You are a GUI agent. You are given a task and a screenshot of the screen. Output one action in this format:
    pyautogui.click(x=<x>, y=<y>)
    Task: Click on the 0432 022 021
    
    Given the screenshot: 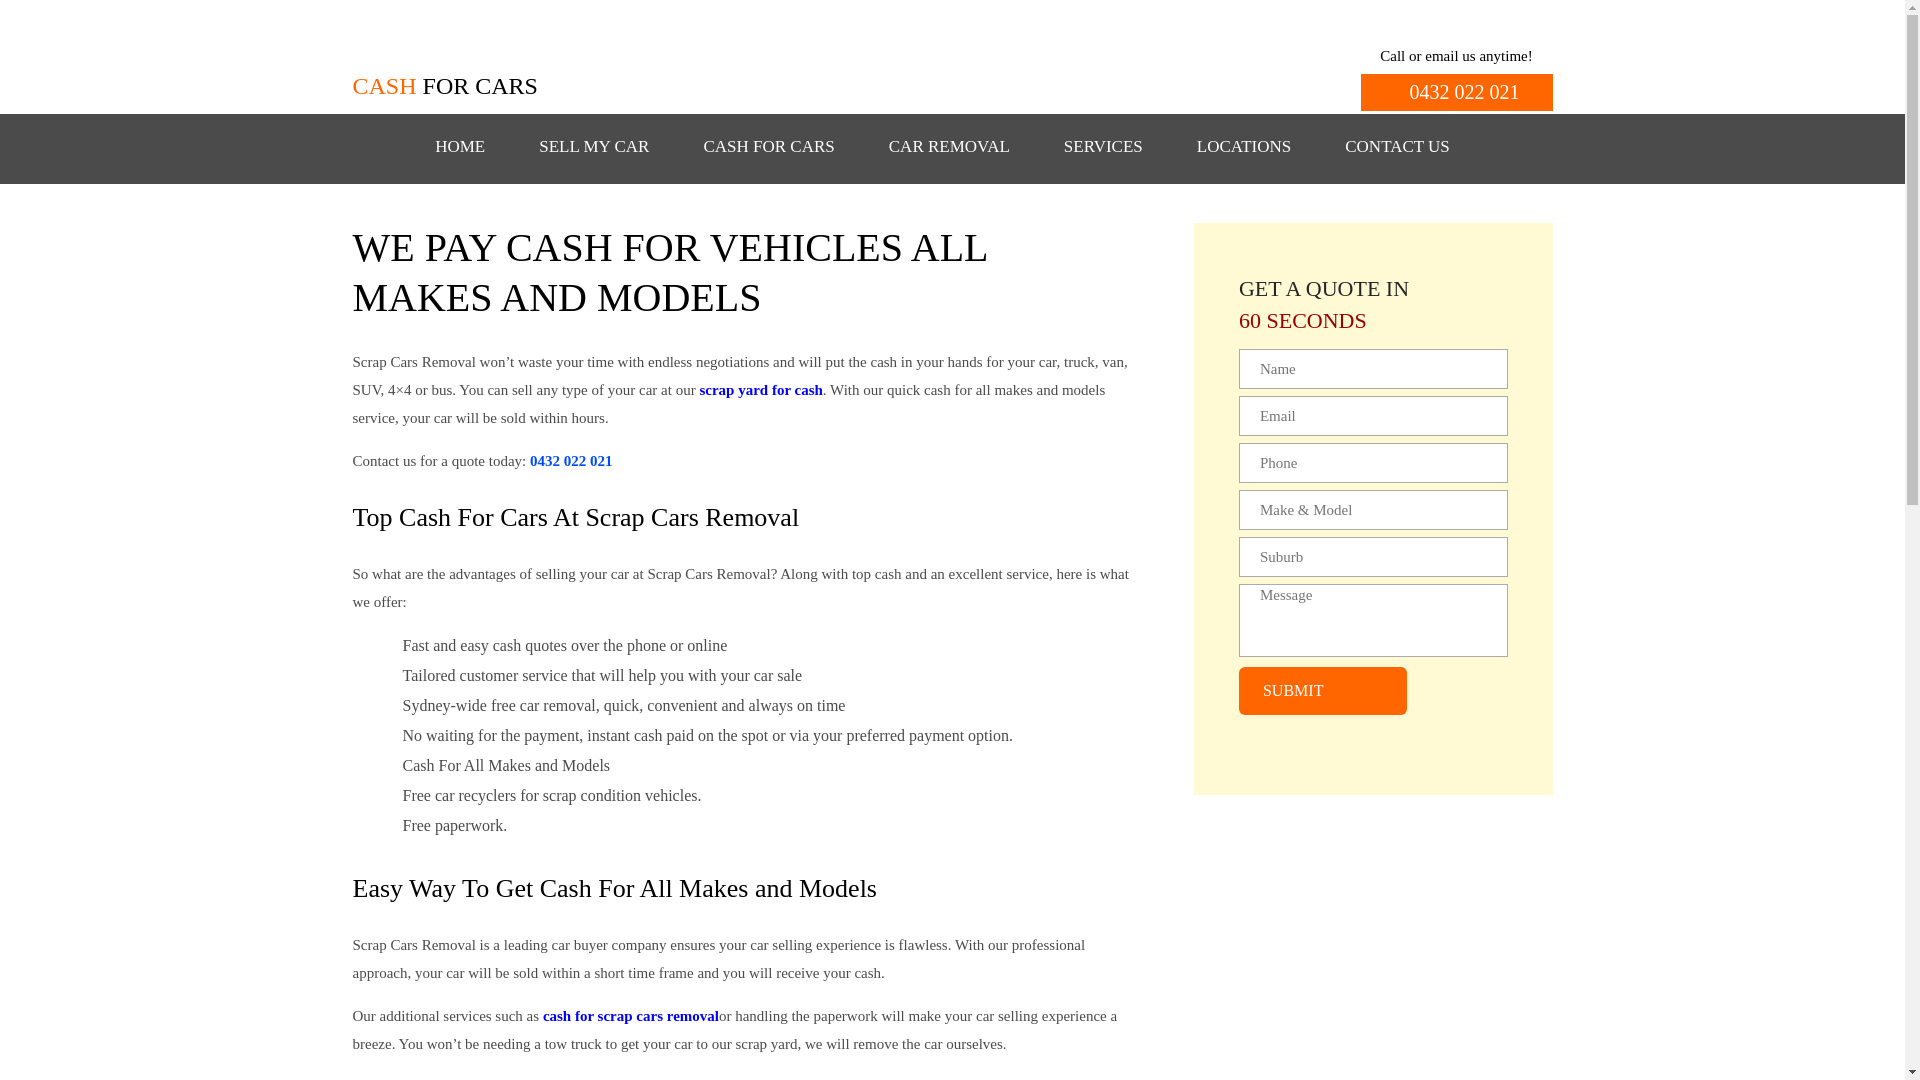 What is the action you would take?
    pyautogui.click(x=1455, y=92)
    